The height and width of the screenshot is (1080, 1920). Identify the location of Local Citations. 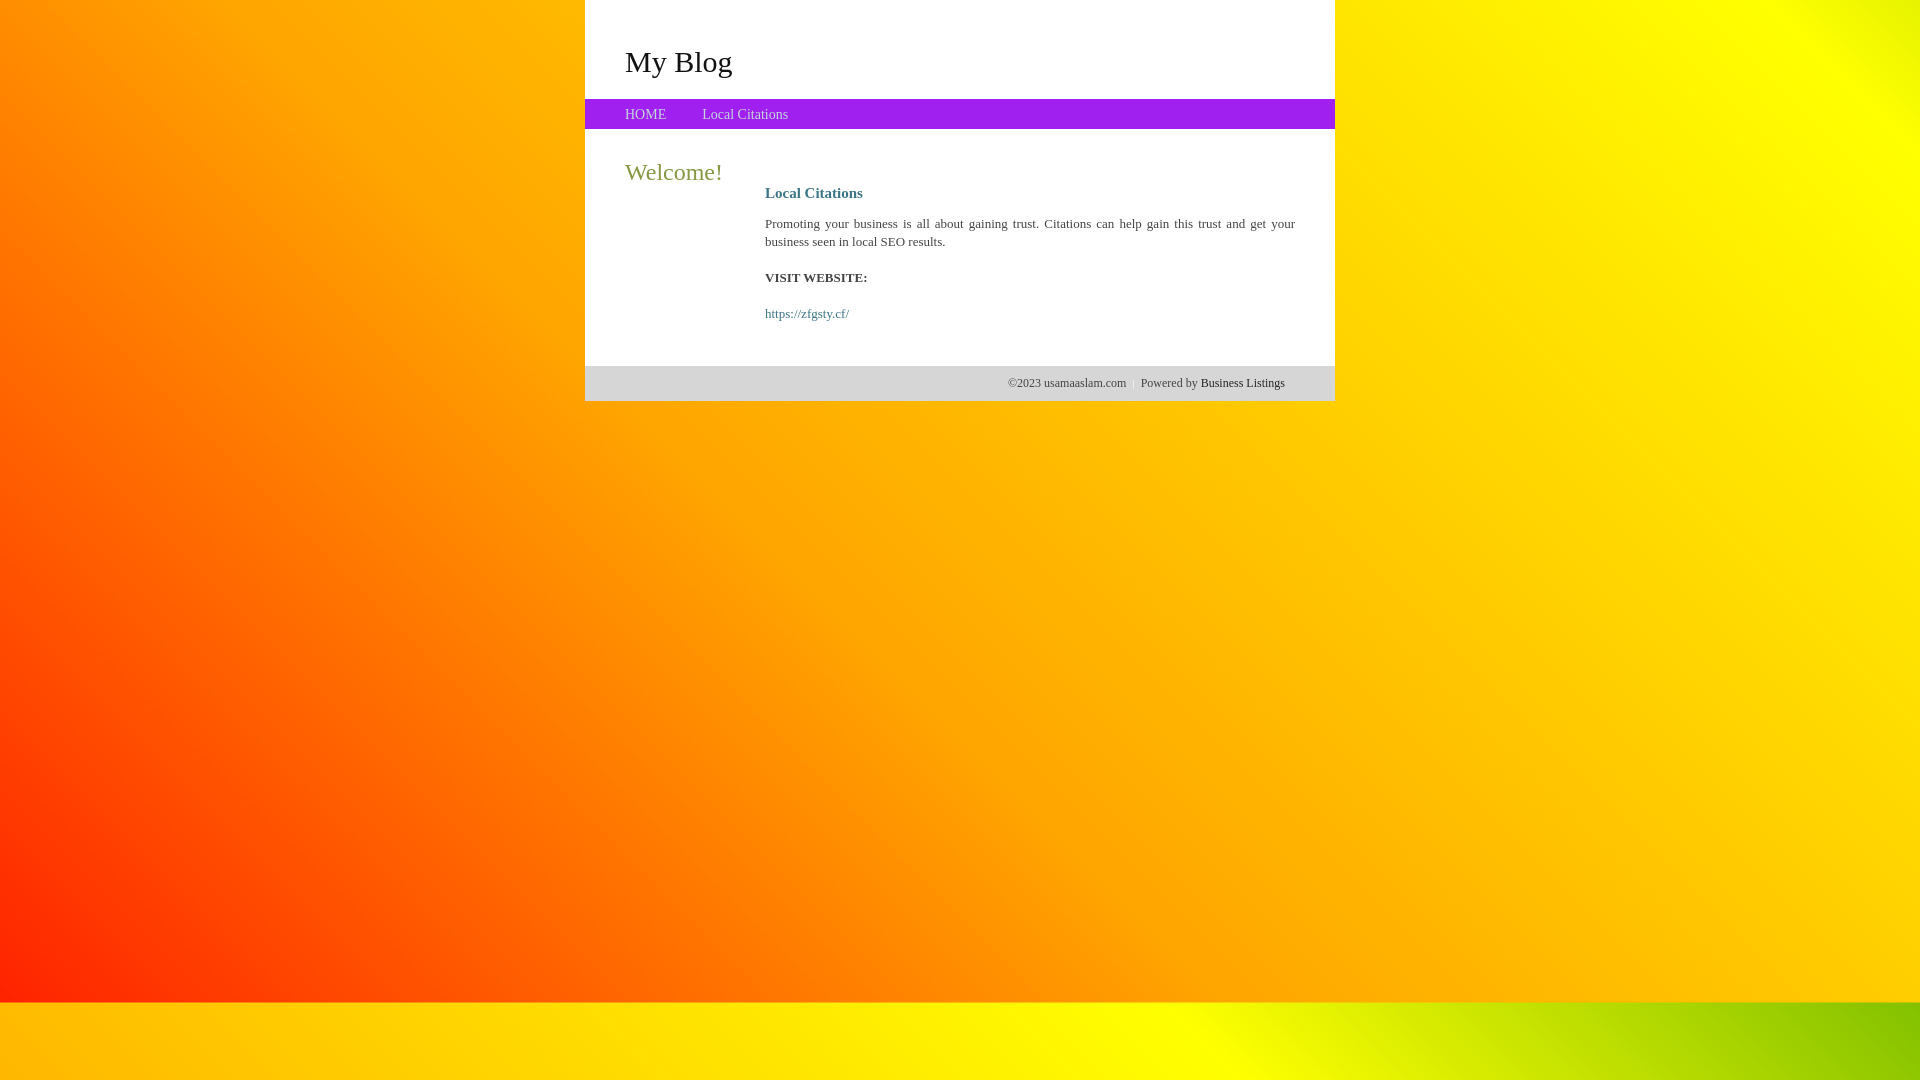
(745, 114).